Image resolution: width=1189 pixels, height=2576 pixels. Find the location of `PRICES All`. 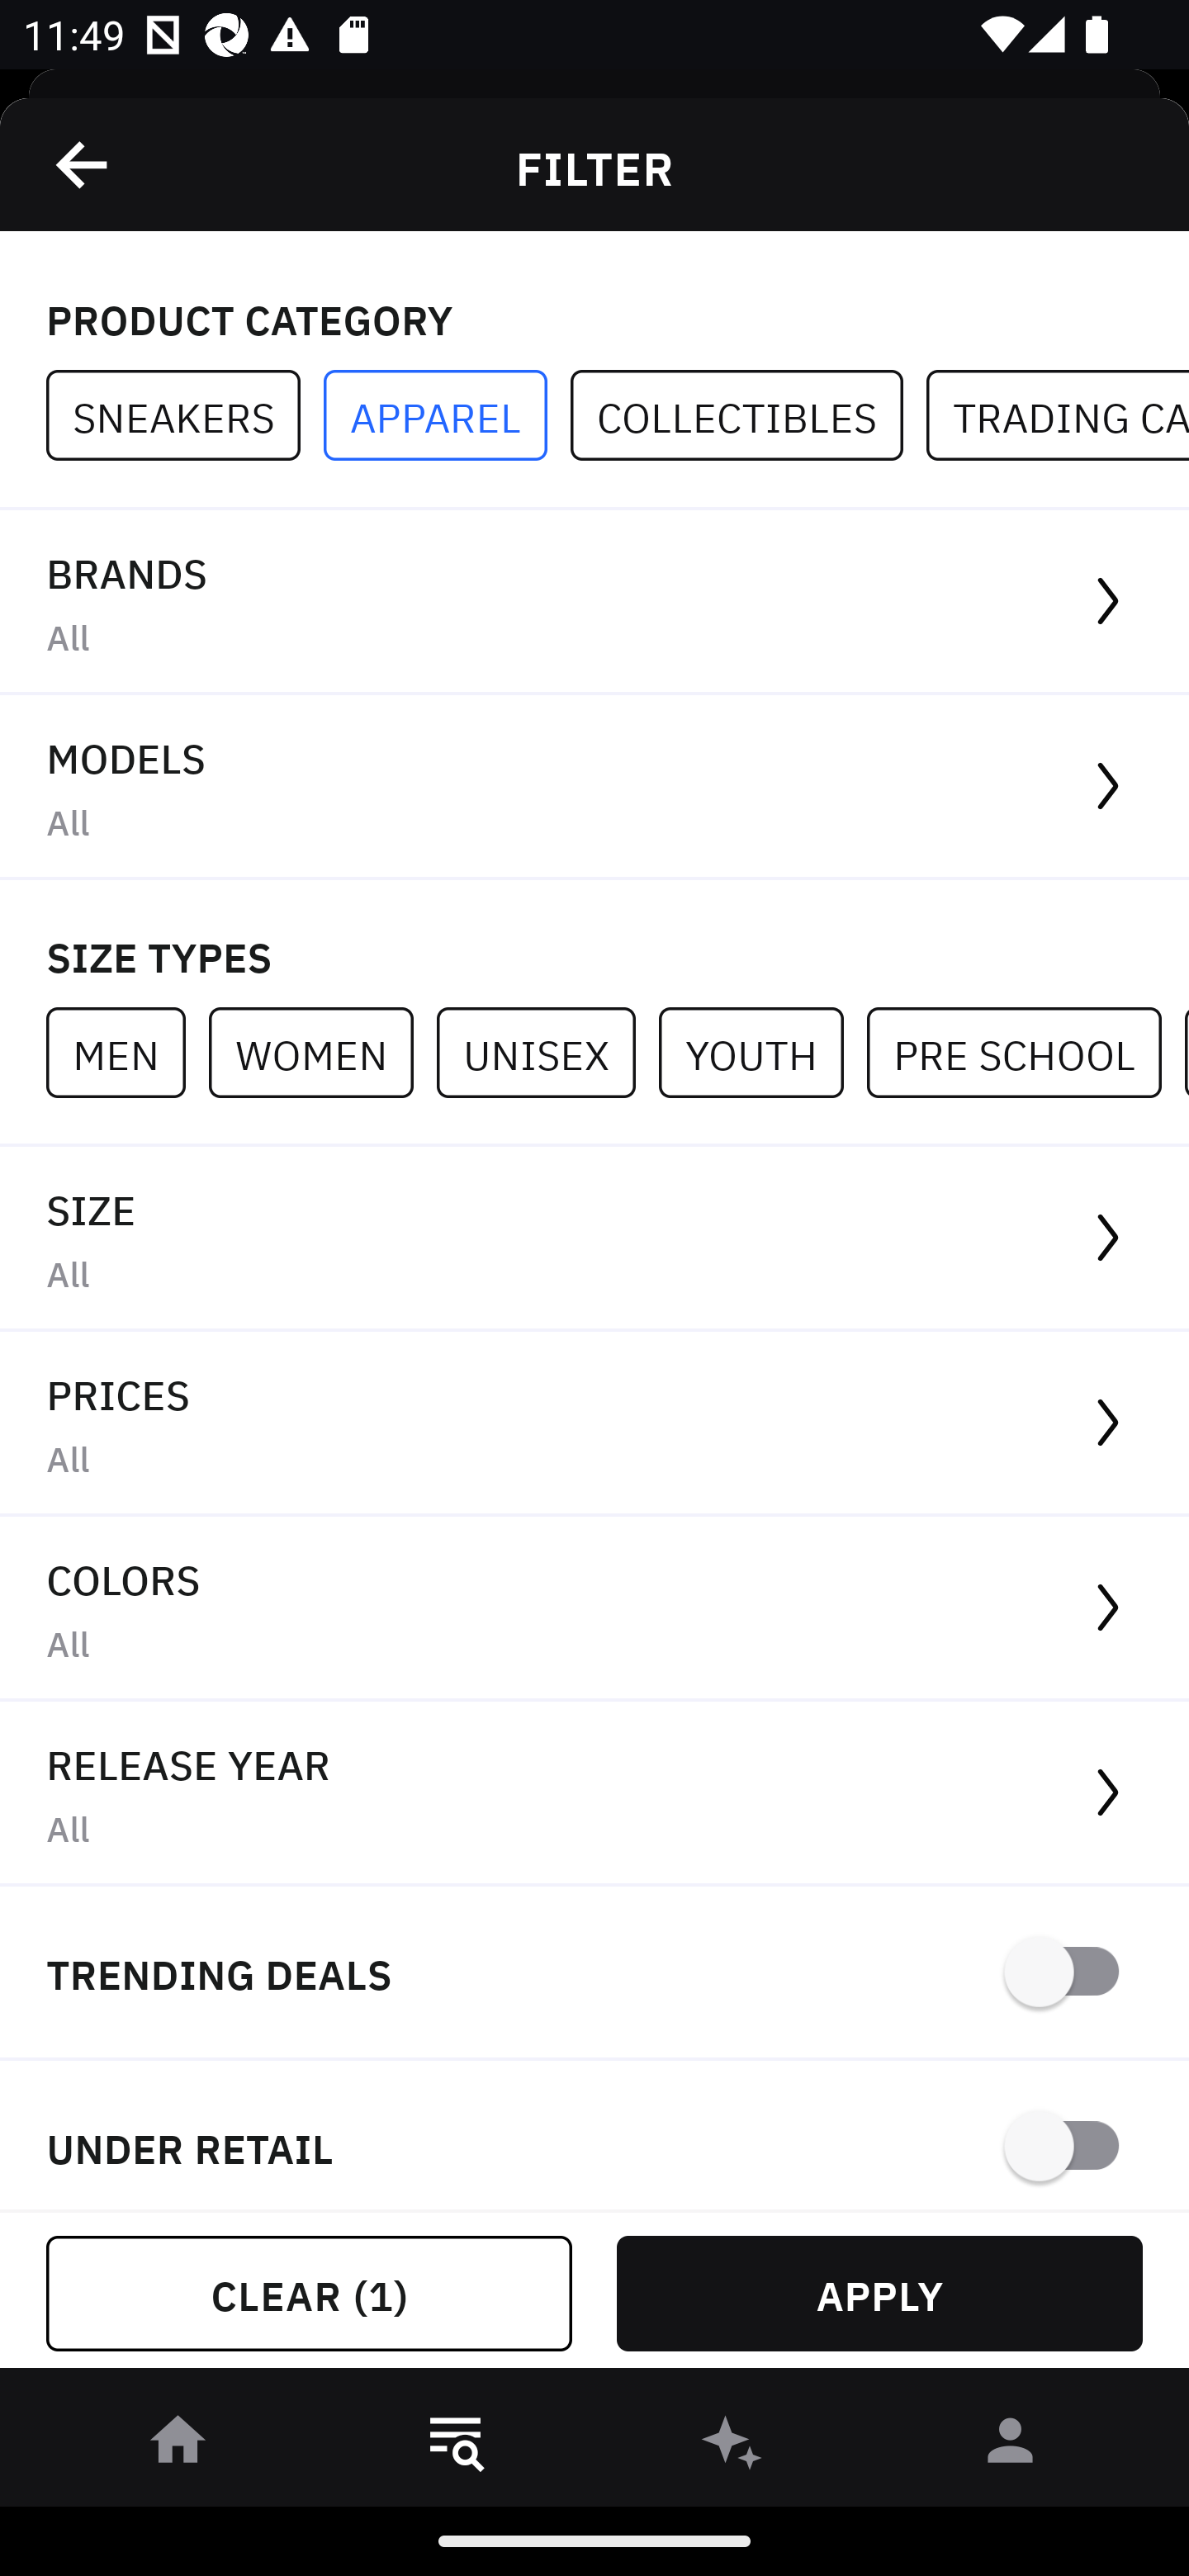

PRICES All is located at coordinates (594, 1424).